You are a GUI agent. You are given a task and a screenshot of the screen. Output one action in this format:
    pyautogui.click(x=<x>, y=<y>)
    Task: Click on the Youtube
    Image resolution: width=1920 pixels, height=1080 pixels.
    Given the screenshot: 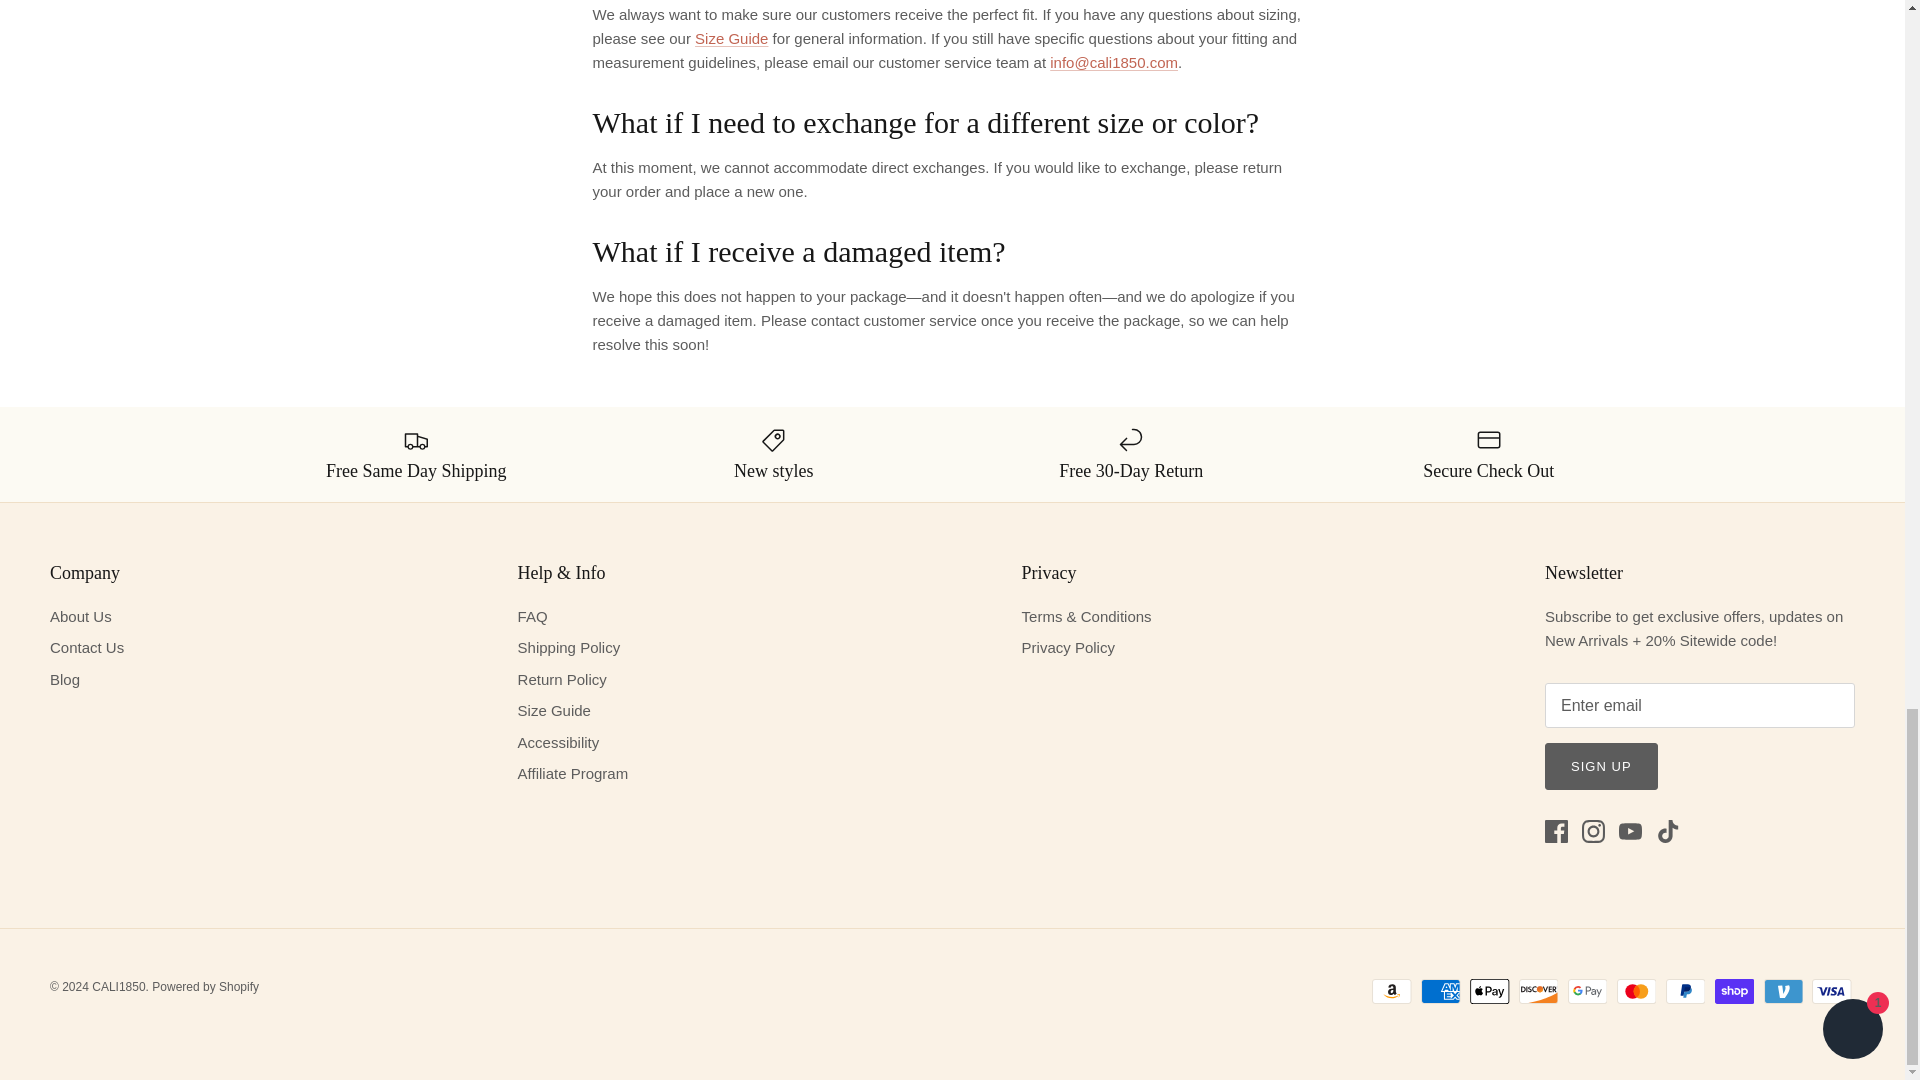 What is the action you would take?
    pyautogui.click(x=1630, y=831)
    